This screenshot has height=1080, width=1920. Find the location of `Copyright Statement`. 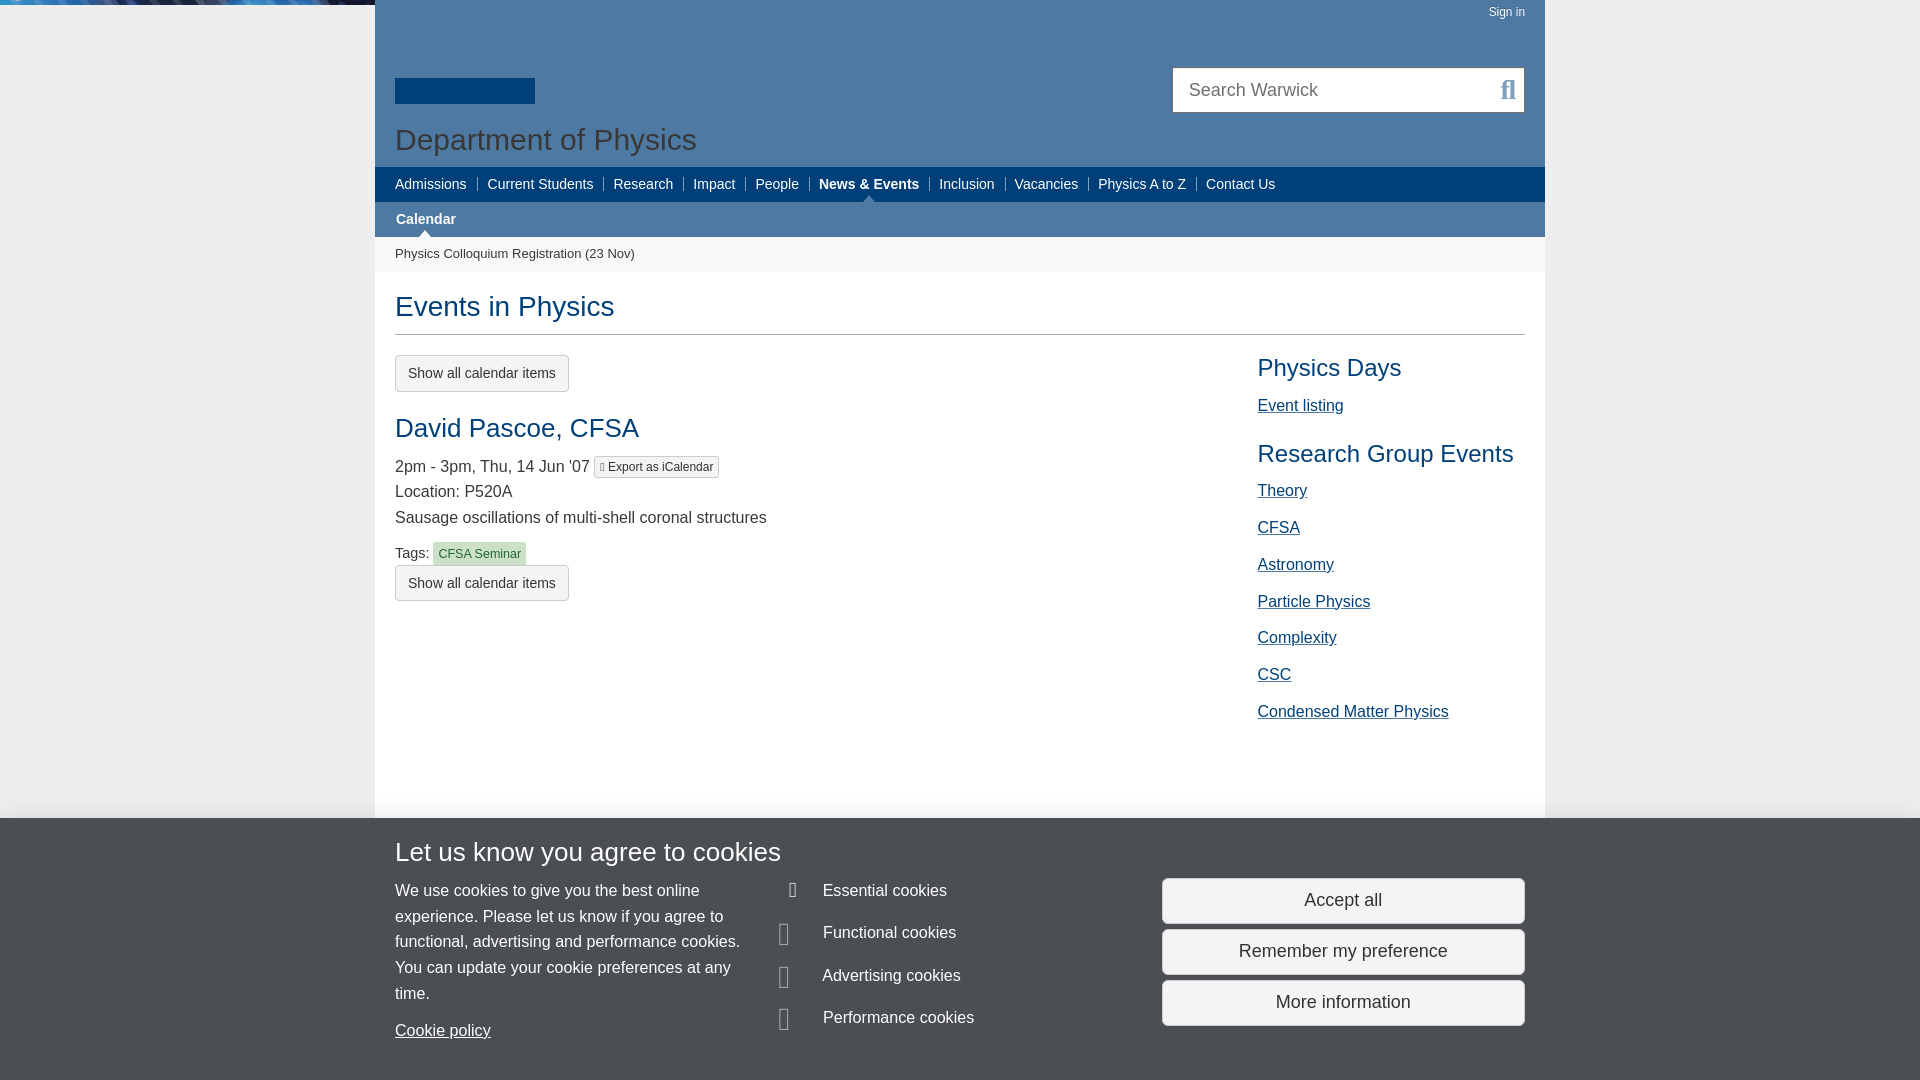

Copyright Statement is located at coordinates (685, 1029).